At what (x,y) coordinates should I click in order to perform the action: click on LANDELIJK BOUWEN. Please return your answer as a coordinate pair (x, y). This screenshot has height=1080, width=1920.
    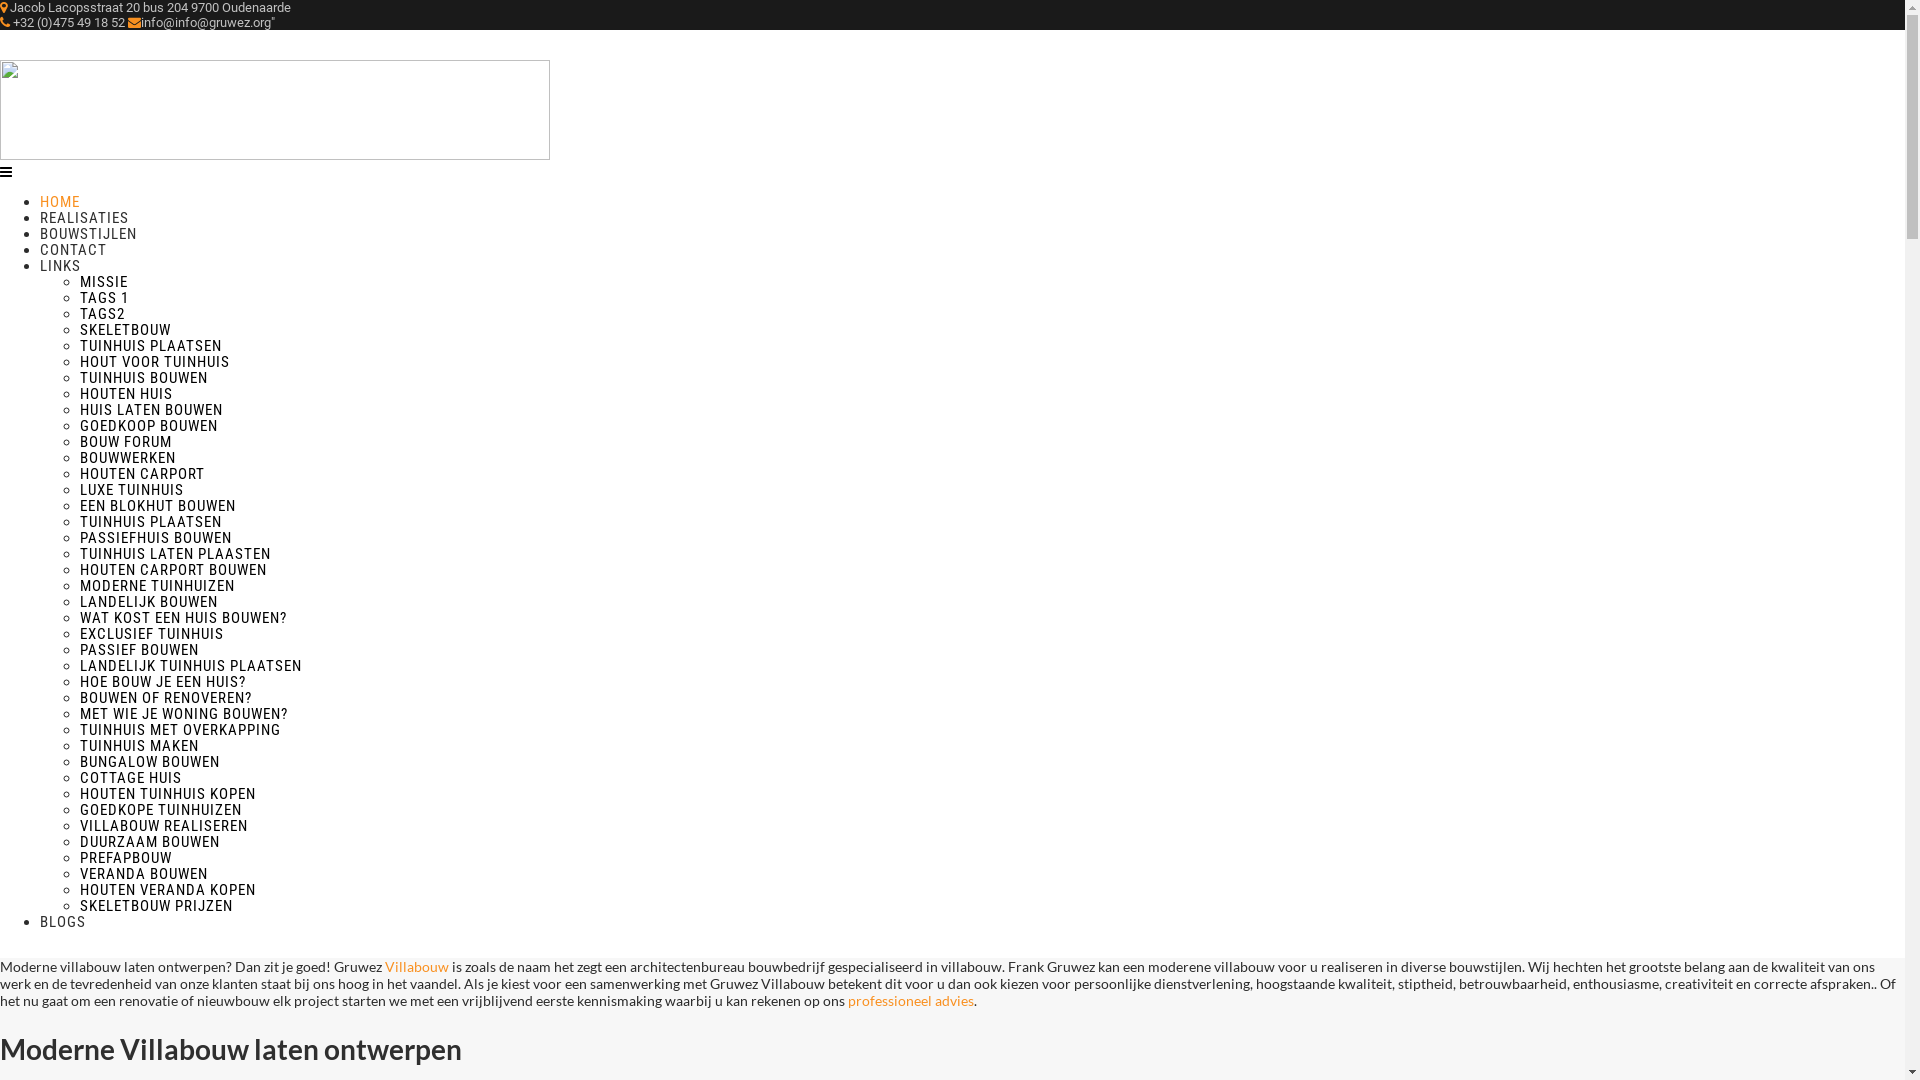
    Looking at the image, I should click on (149, 602).